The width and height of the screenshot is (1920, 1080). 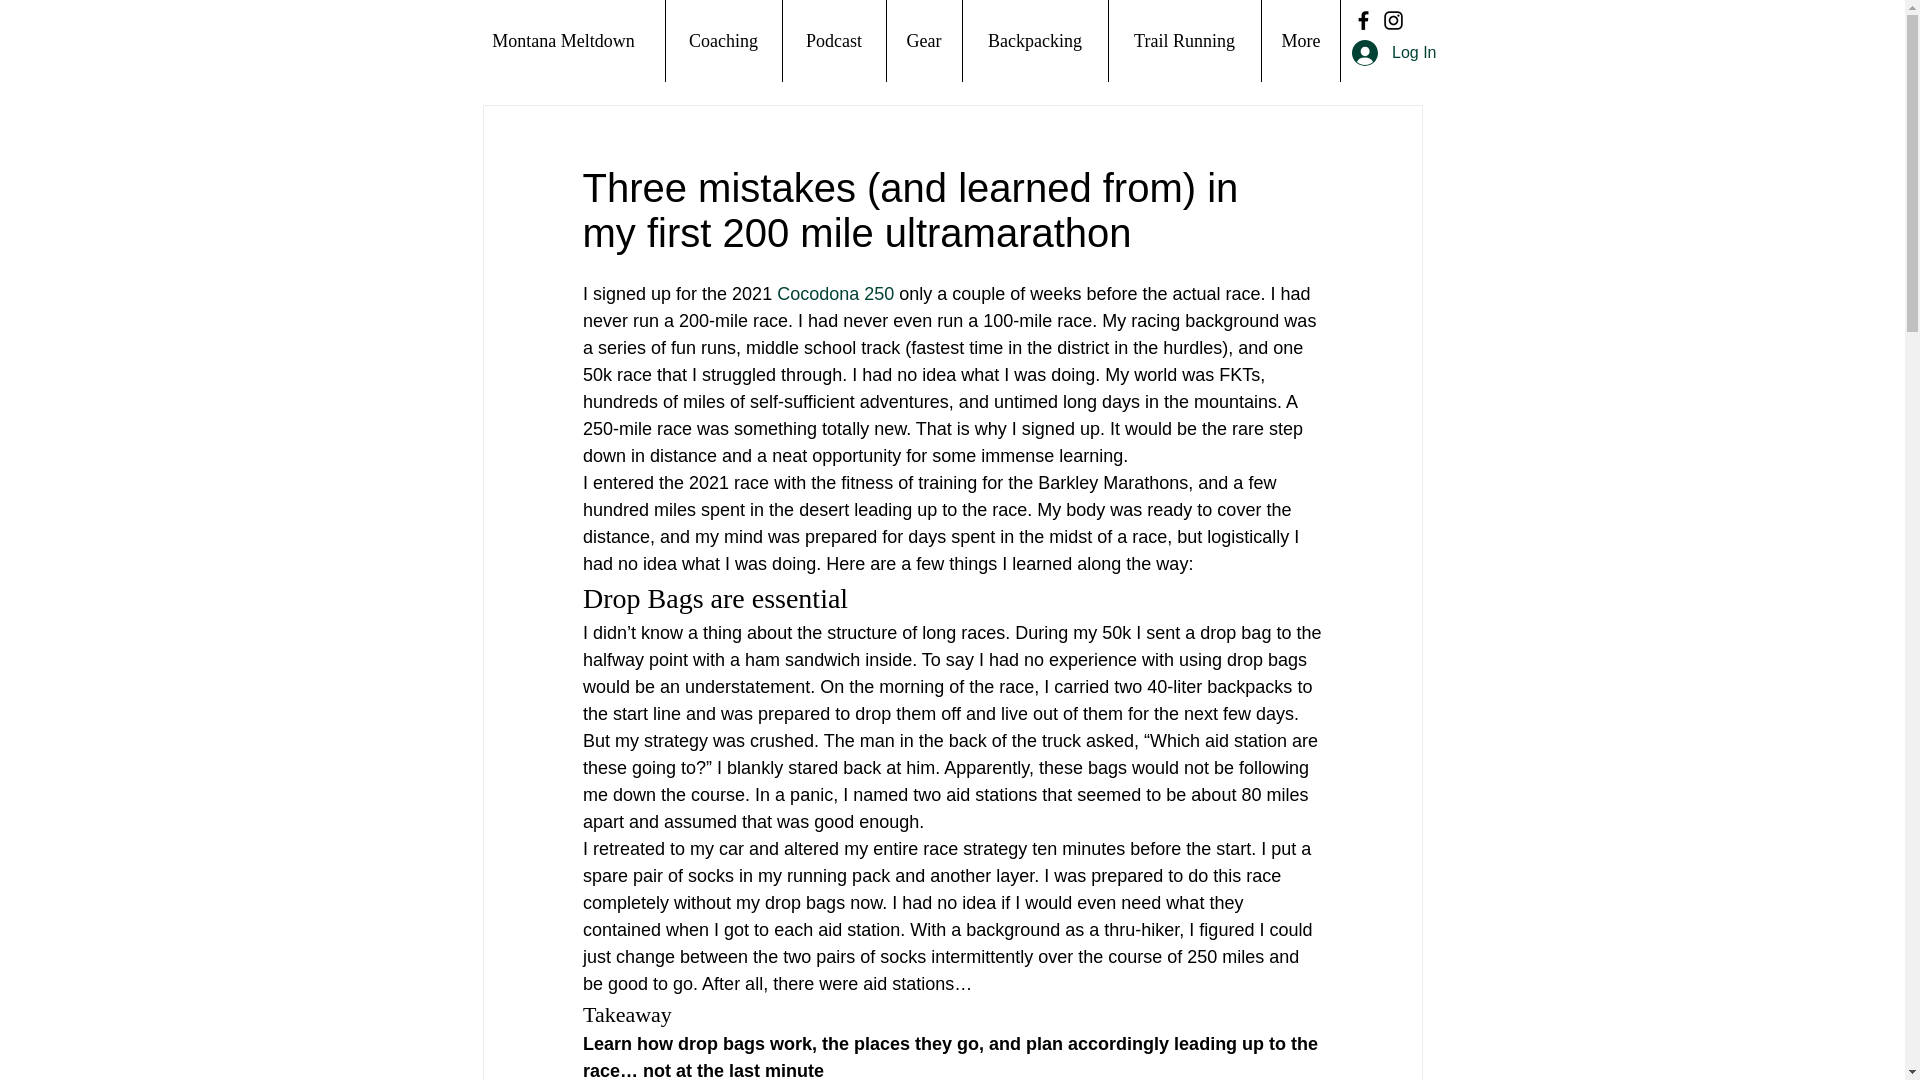 I want to click on Backpacking, so click(x=1034, y=41).